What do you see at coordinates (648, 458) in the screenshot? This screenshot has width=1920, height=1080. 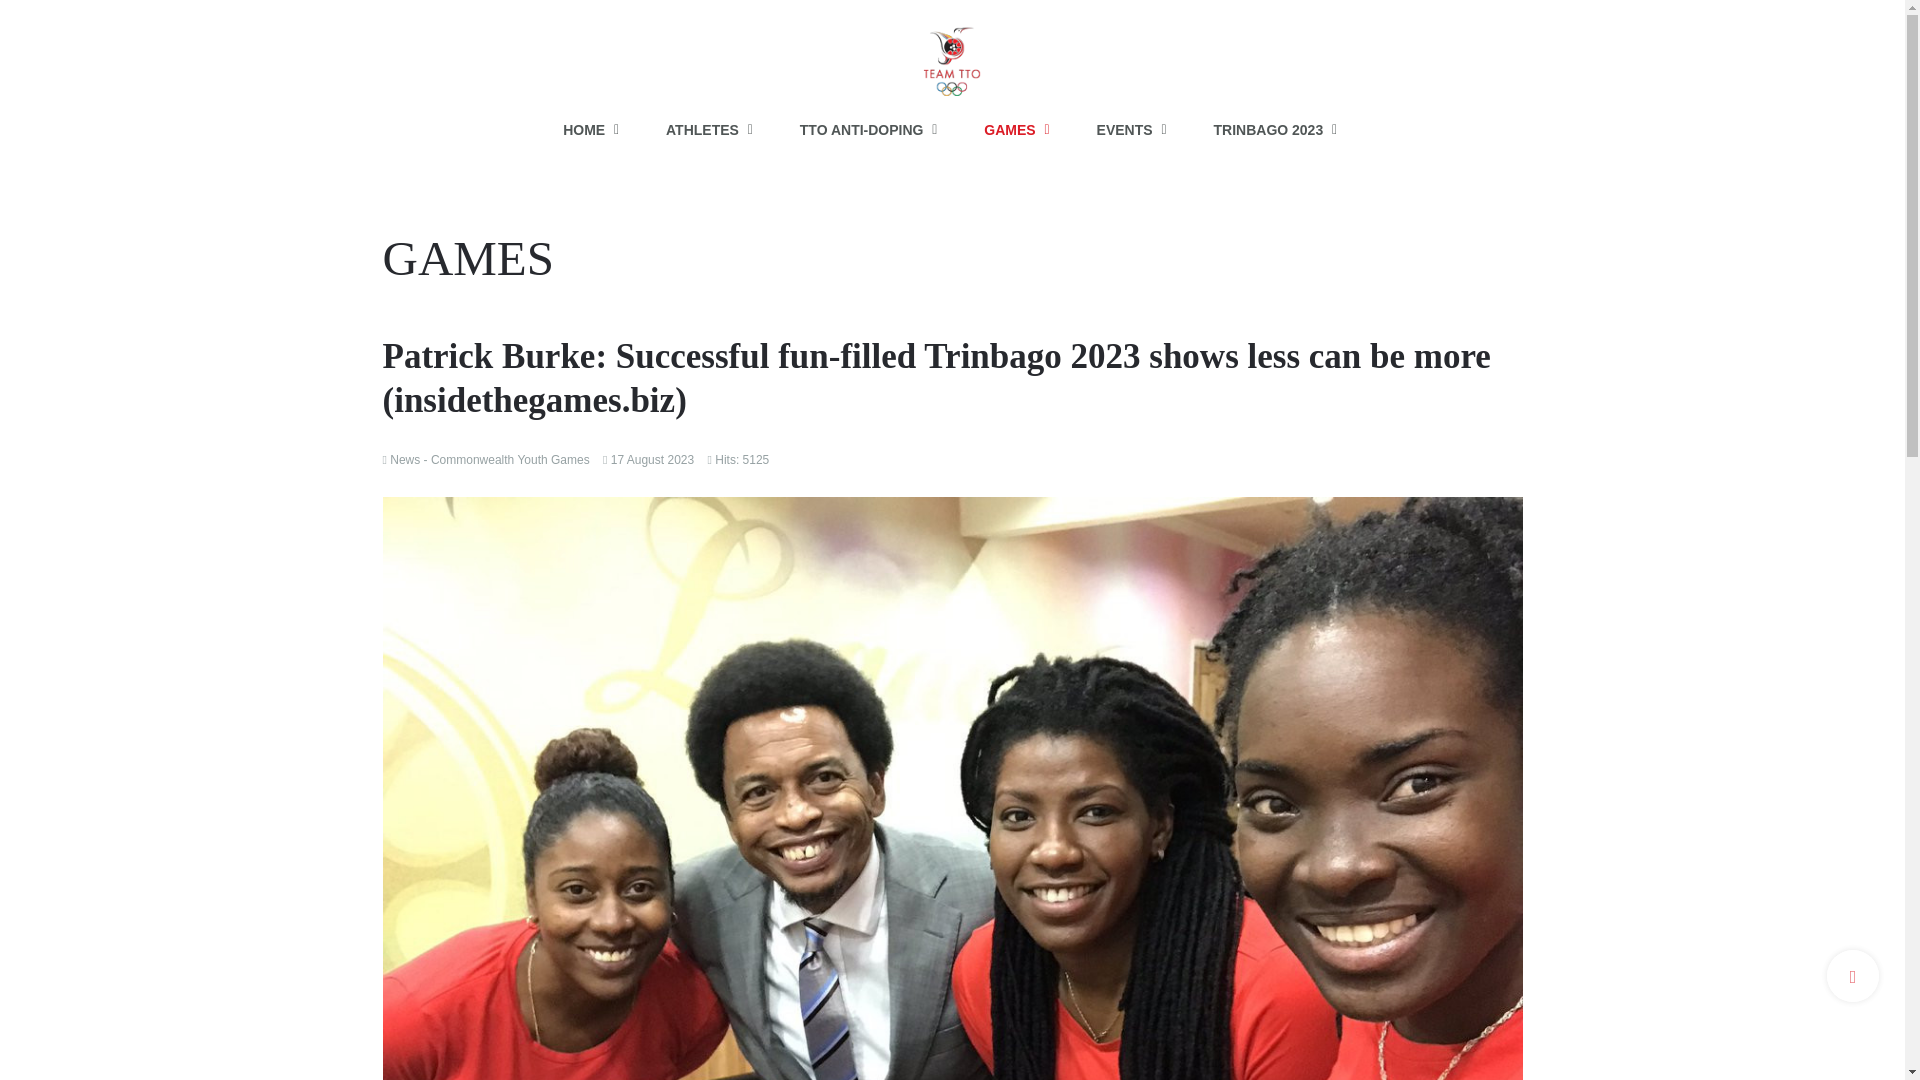 I see `Published: ` at bounding box center [648, 458].